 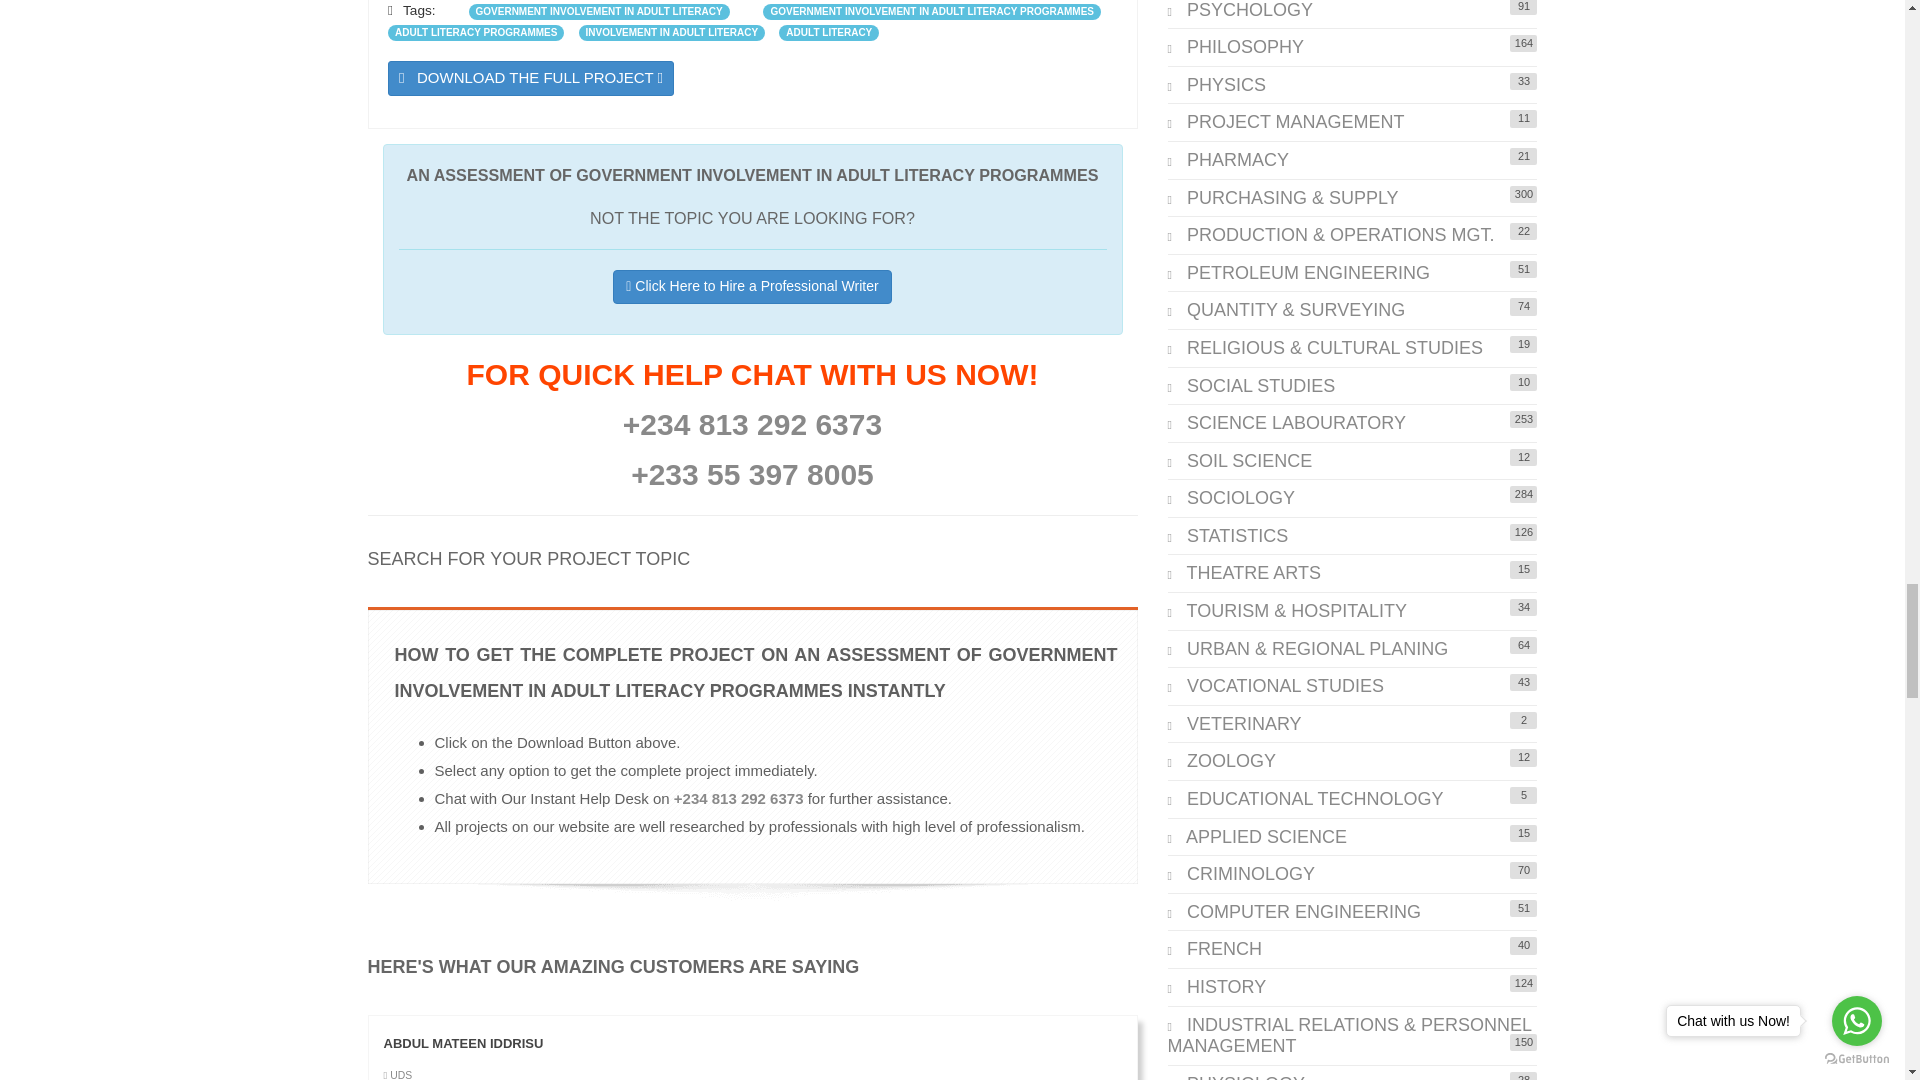 What do you see at coordinates (598, 12) in the screenshot?
I see `GOVERNMENT INVOLVEMENT IN ADULT LITERACY` at bounding box center [598, 12].